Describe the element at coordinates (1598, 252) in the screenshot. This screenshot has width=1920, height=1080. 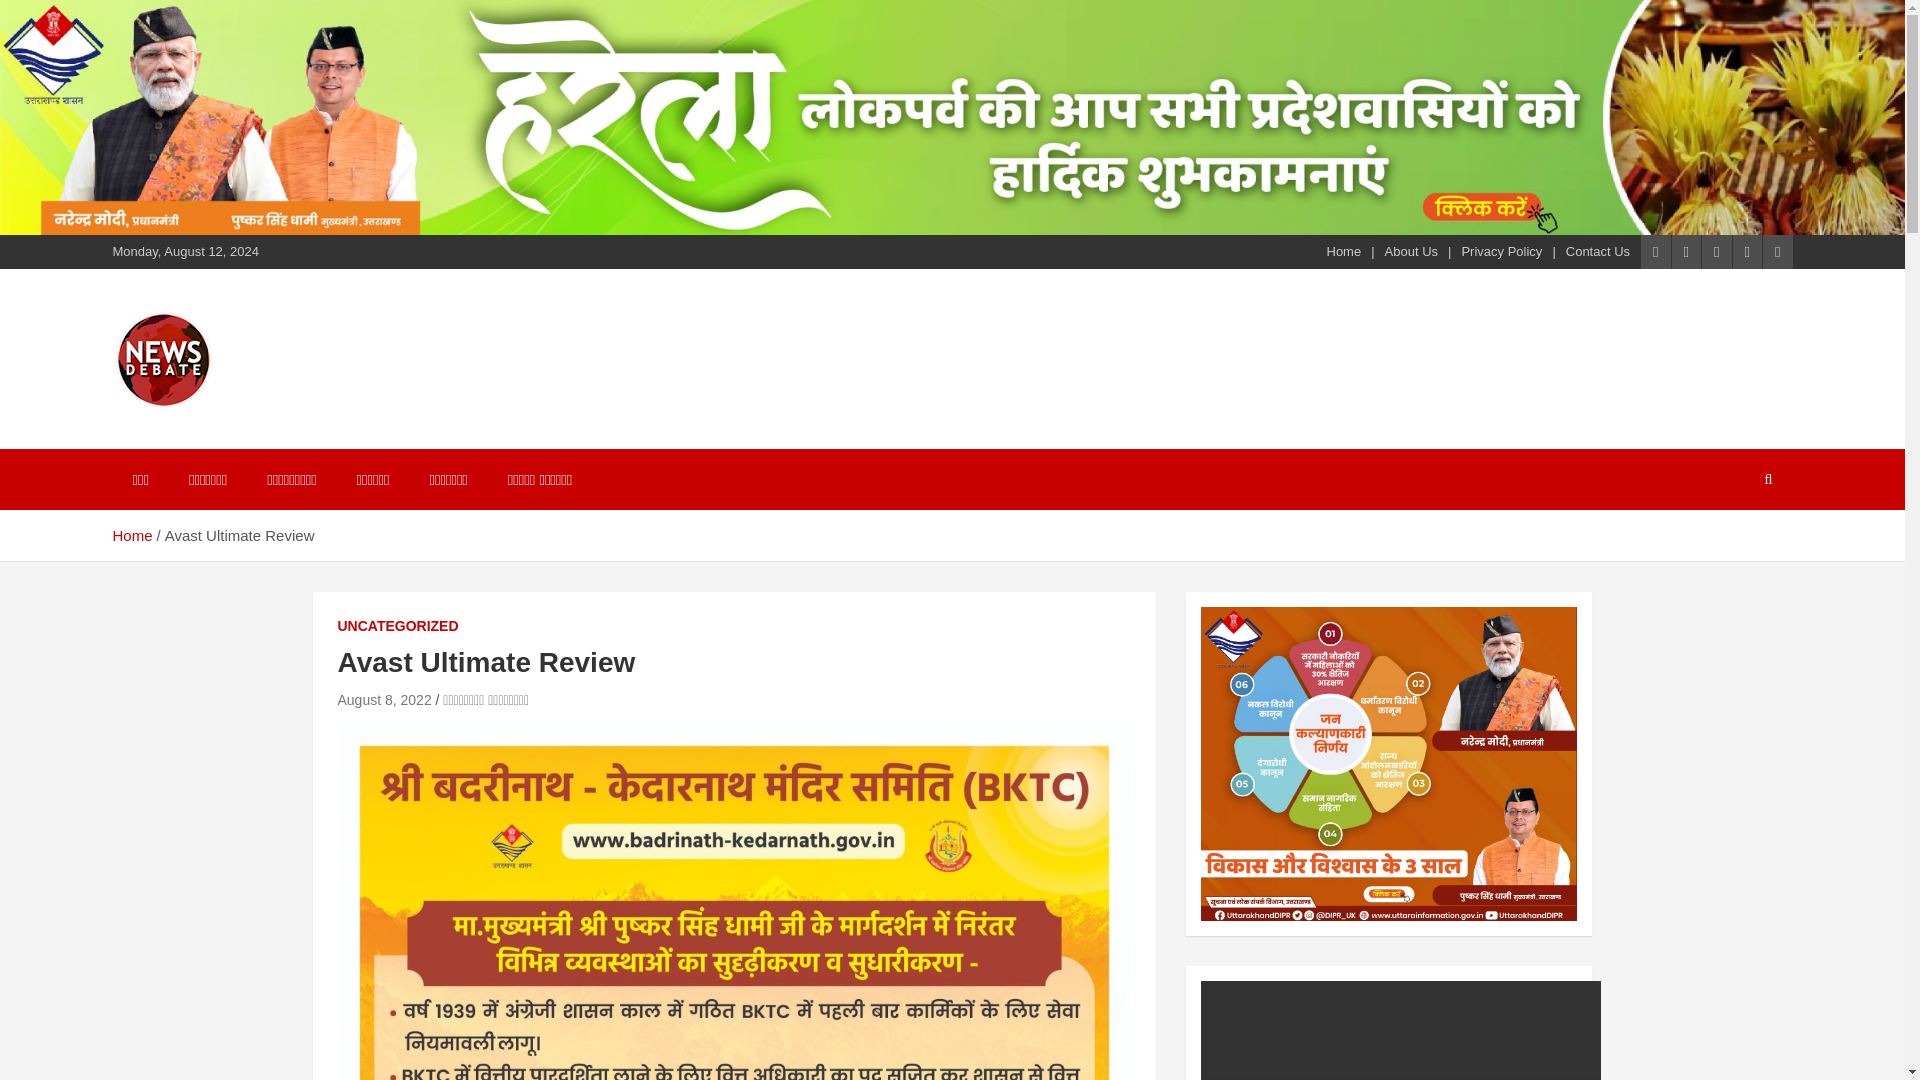
I see `Contact Us` at that location.